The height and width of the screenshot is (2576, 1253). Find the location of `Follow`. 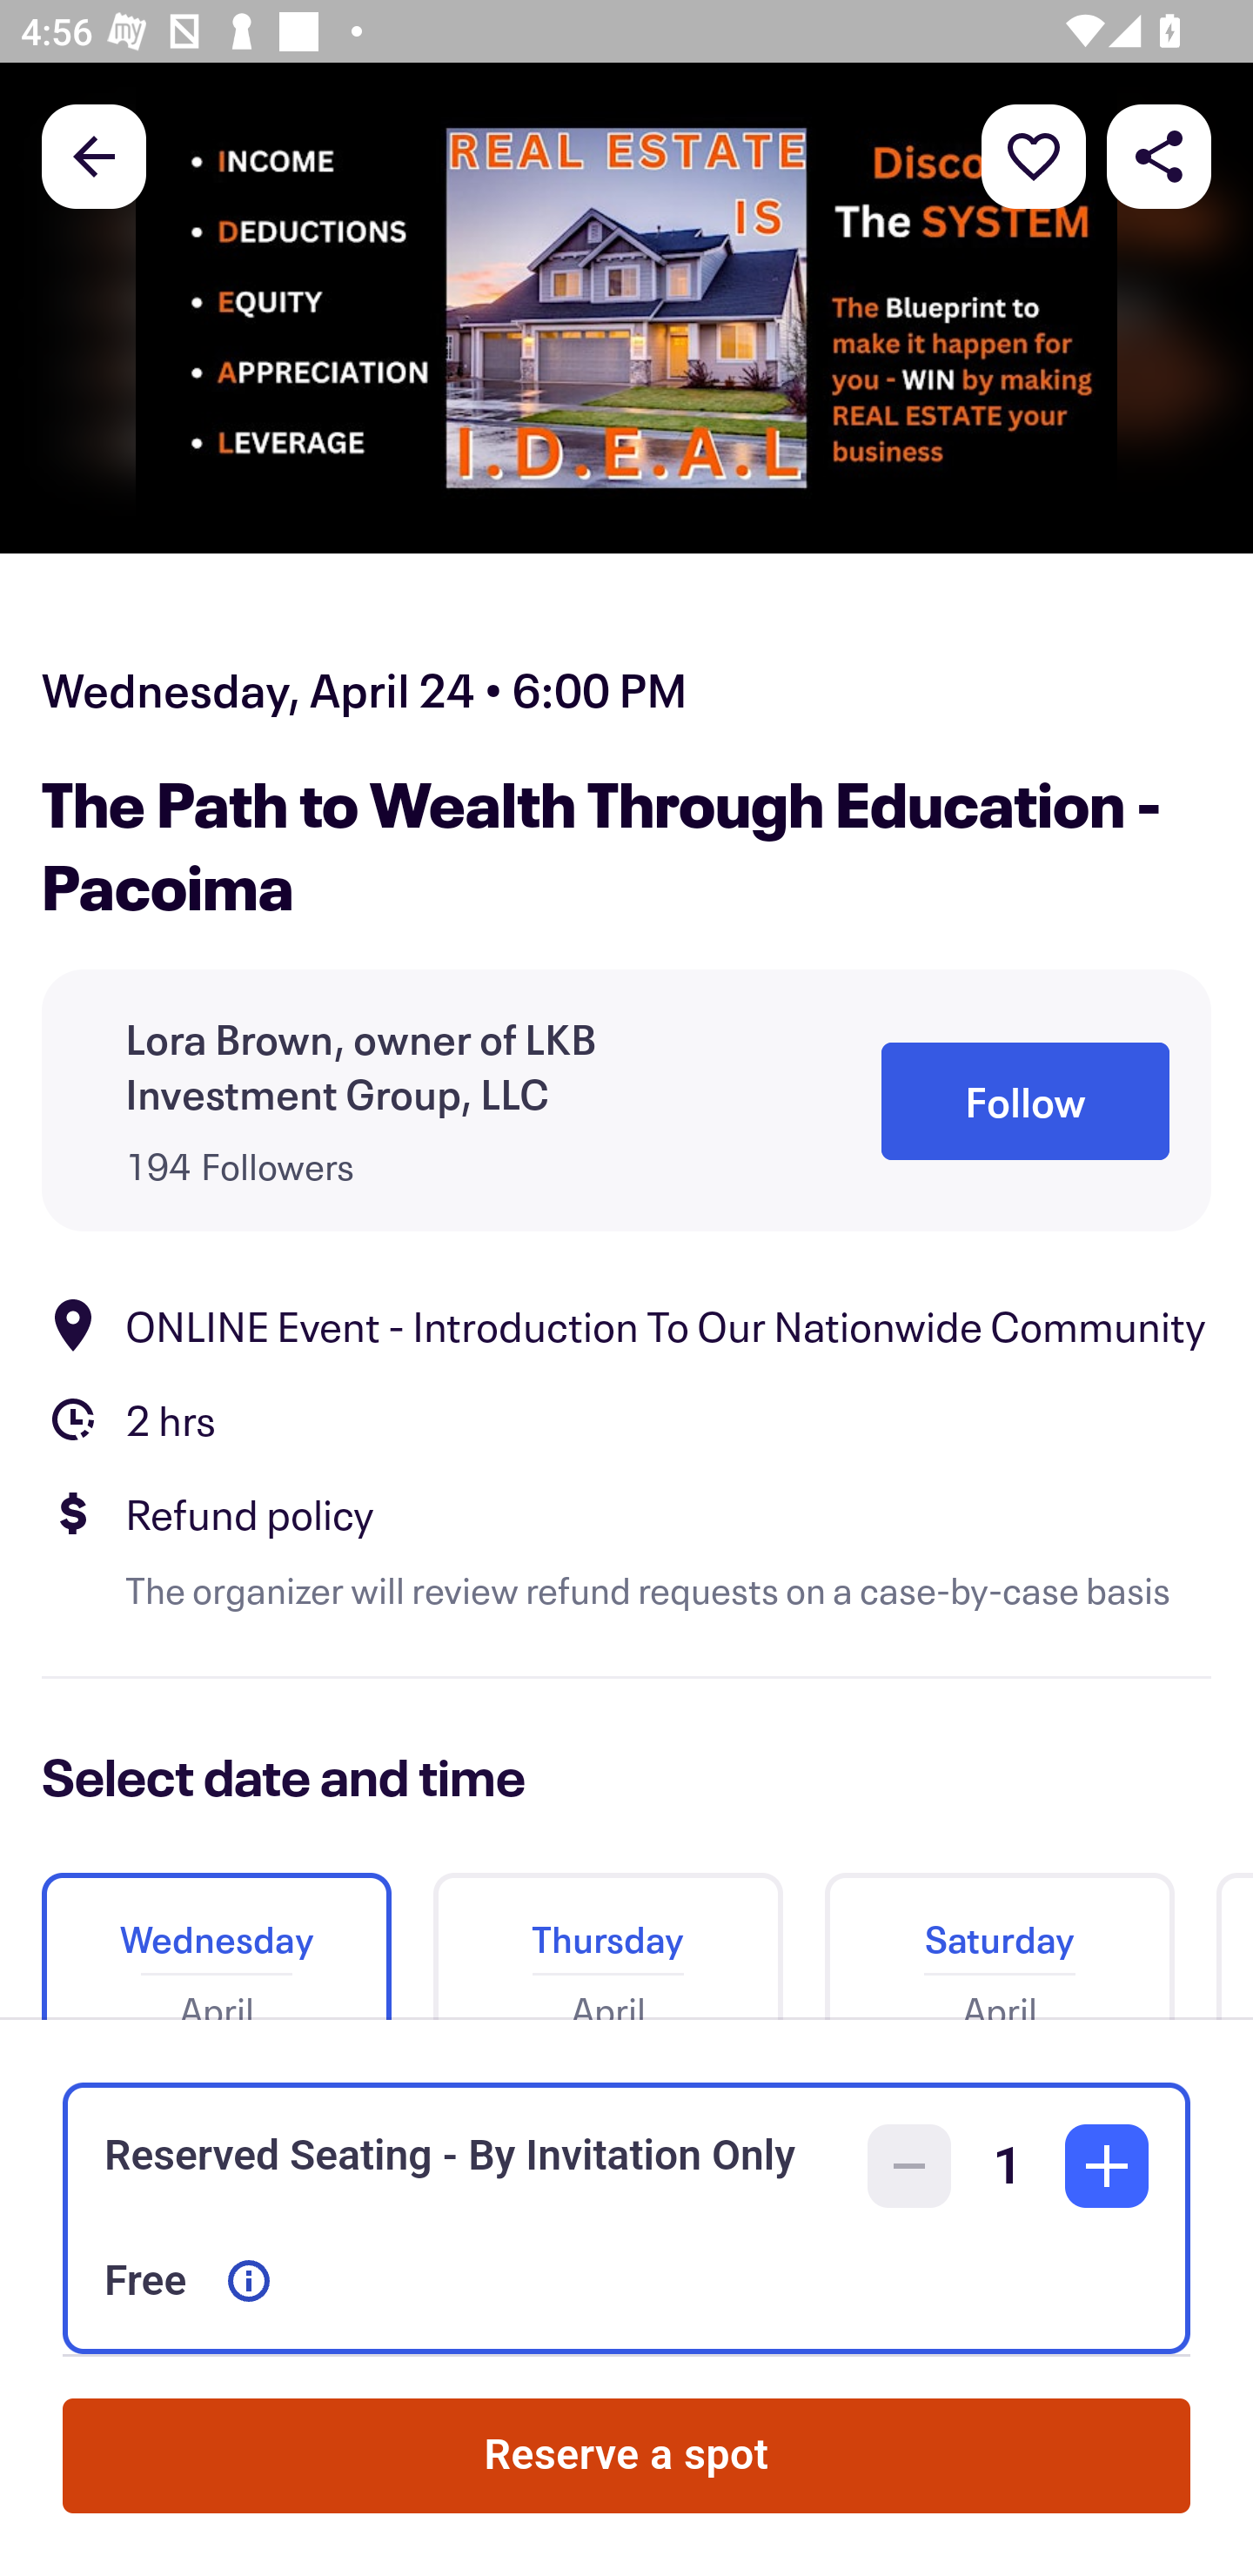

Follow is located at coordinates (1025, 1100).